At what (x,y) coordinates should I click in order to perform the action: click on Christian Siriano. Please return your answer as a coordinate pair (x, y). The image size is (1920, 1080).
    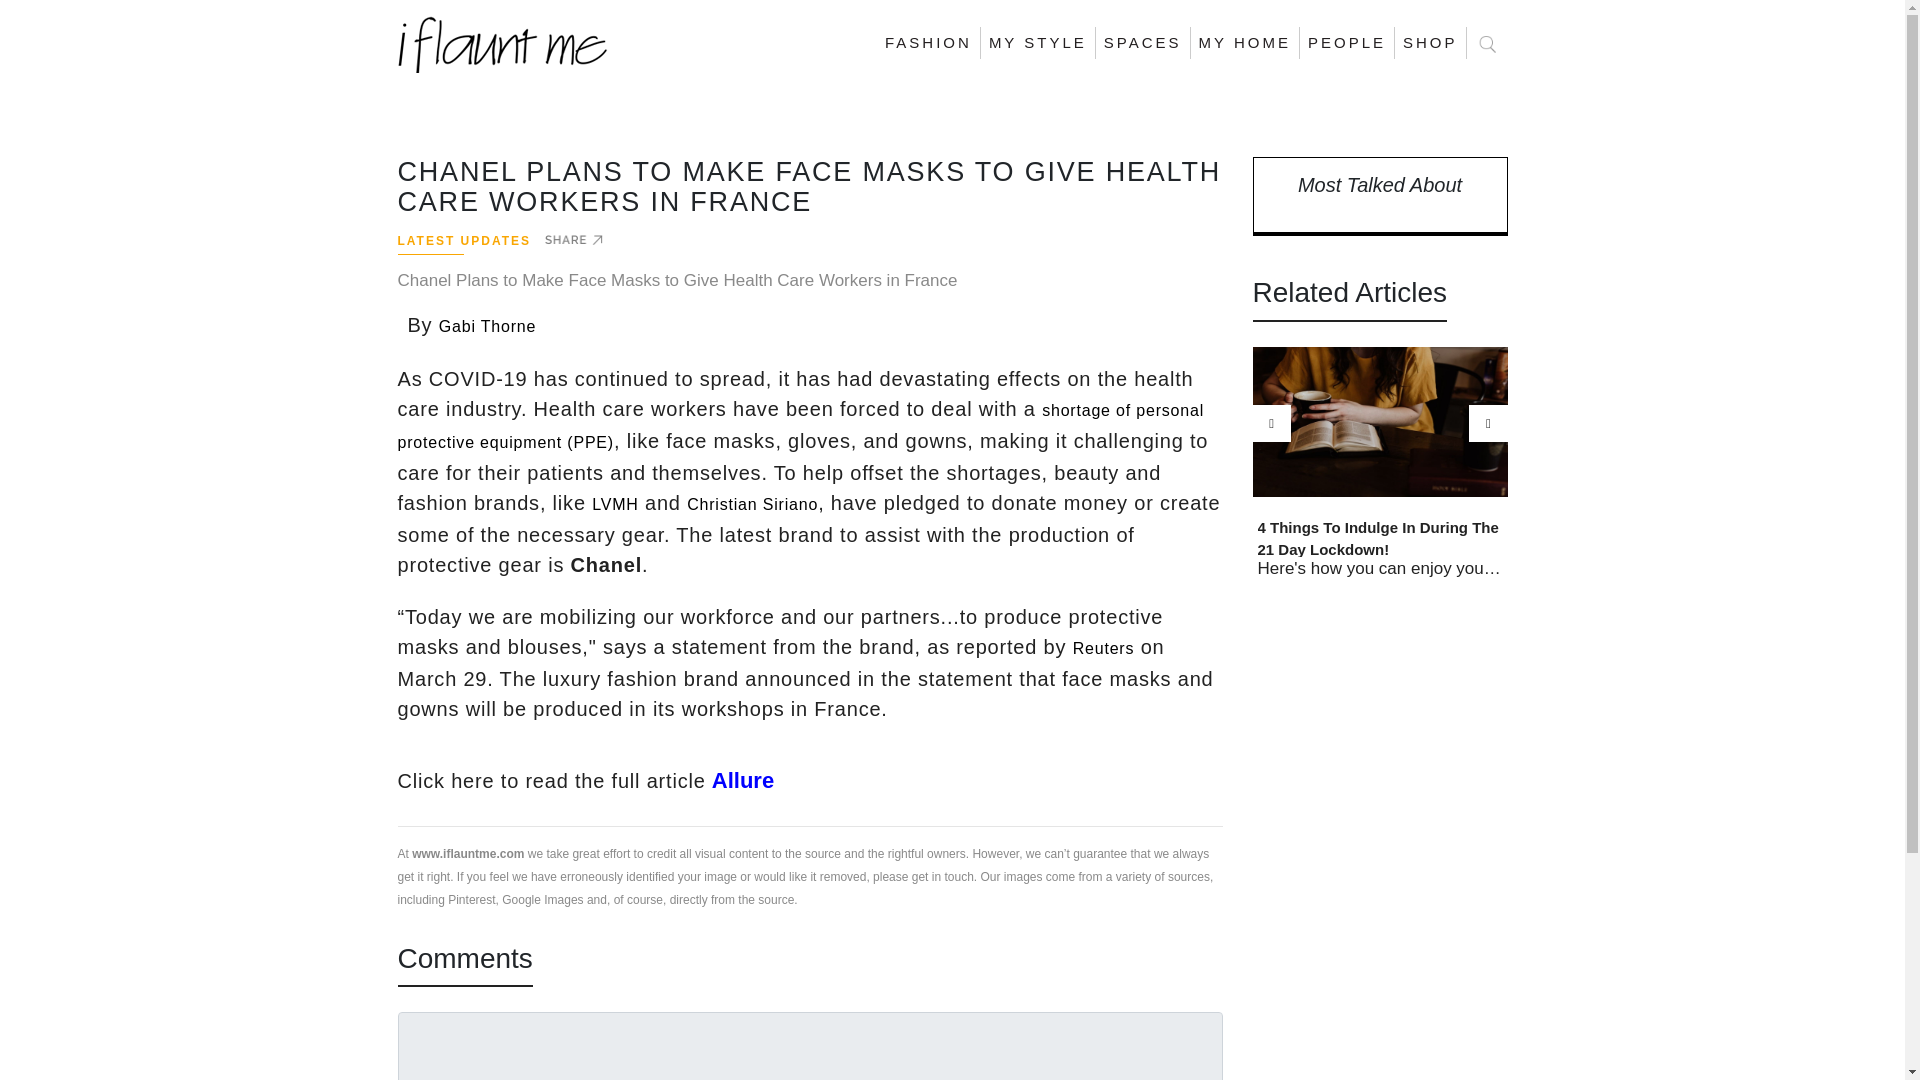
    Looking at the image, I should click on (752, 504).